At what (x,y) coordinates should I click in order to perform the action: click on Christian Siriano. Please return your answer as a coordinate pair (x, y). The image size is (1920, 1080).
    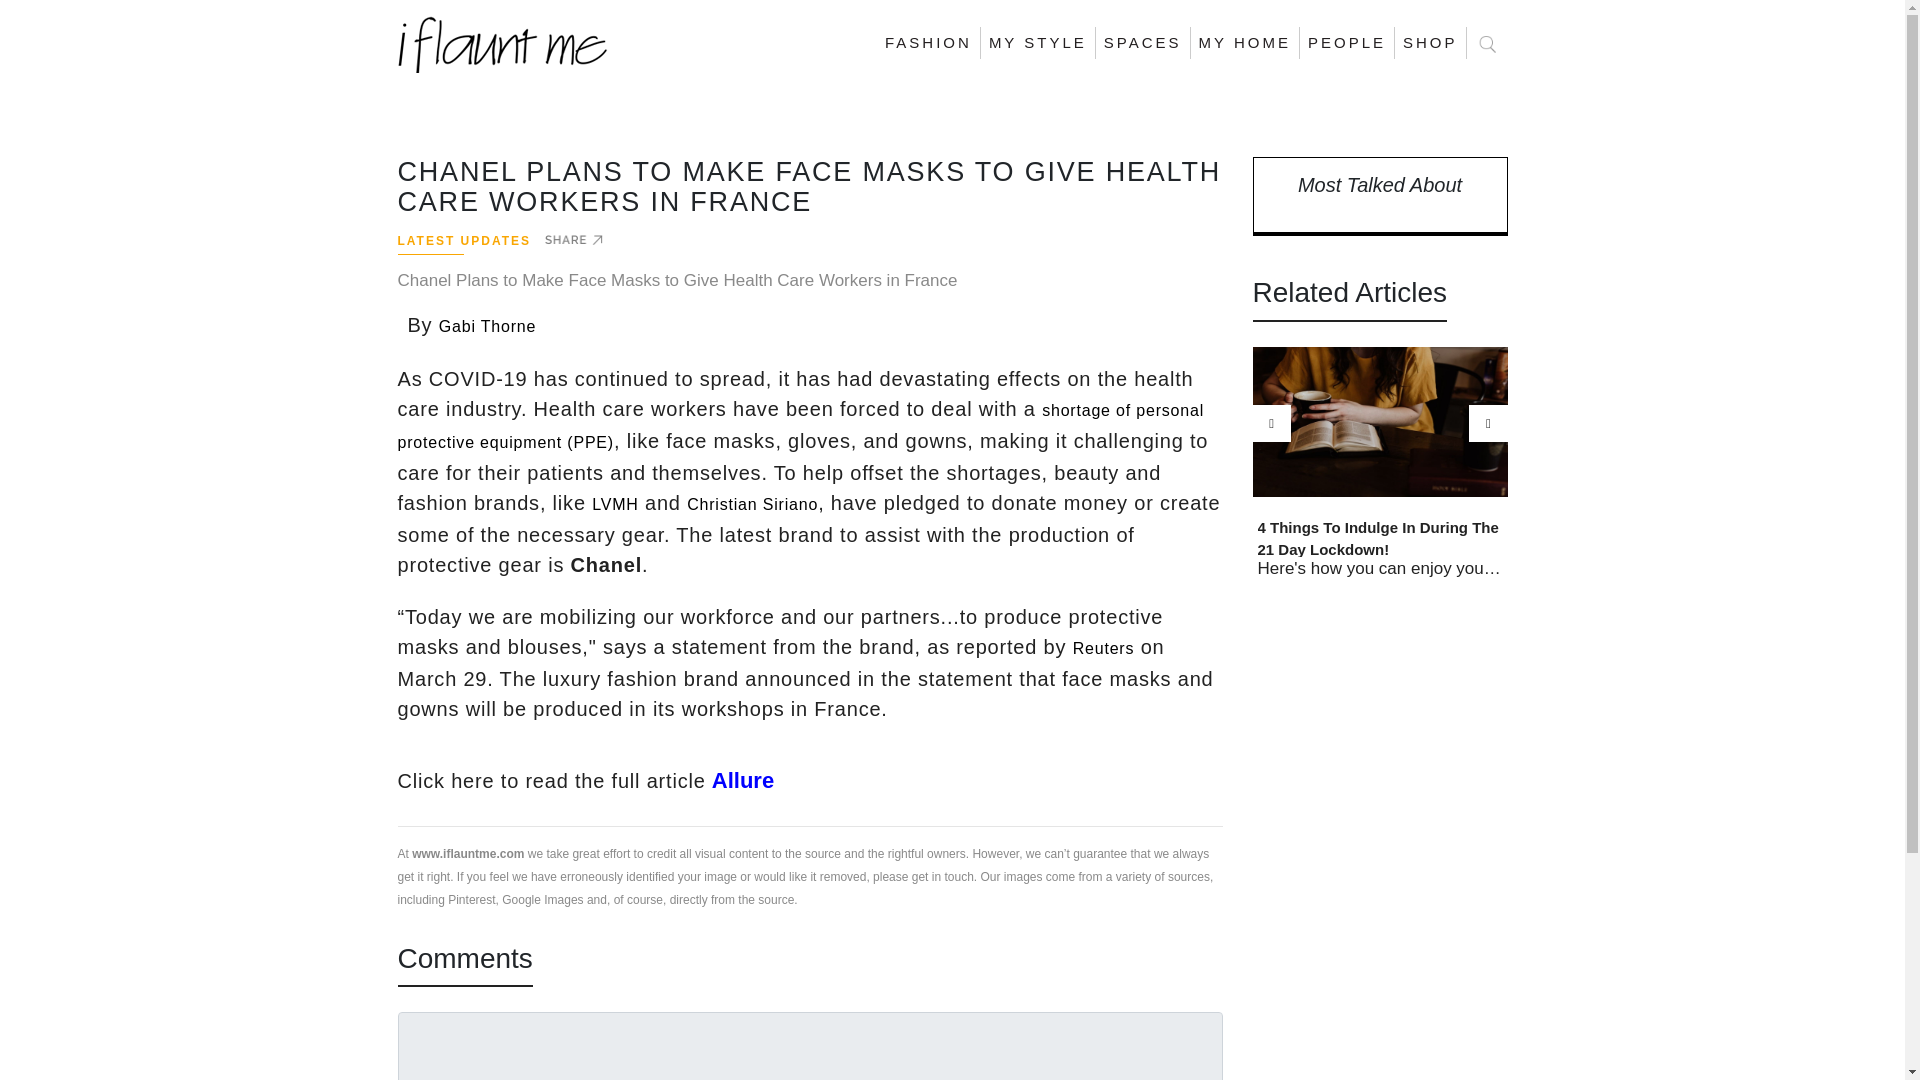
    Looking at the image, I should click on (752, 504).